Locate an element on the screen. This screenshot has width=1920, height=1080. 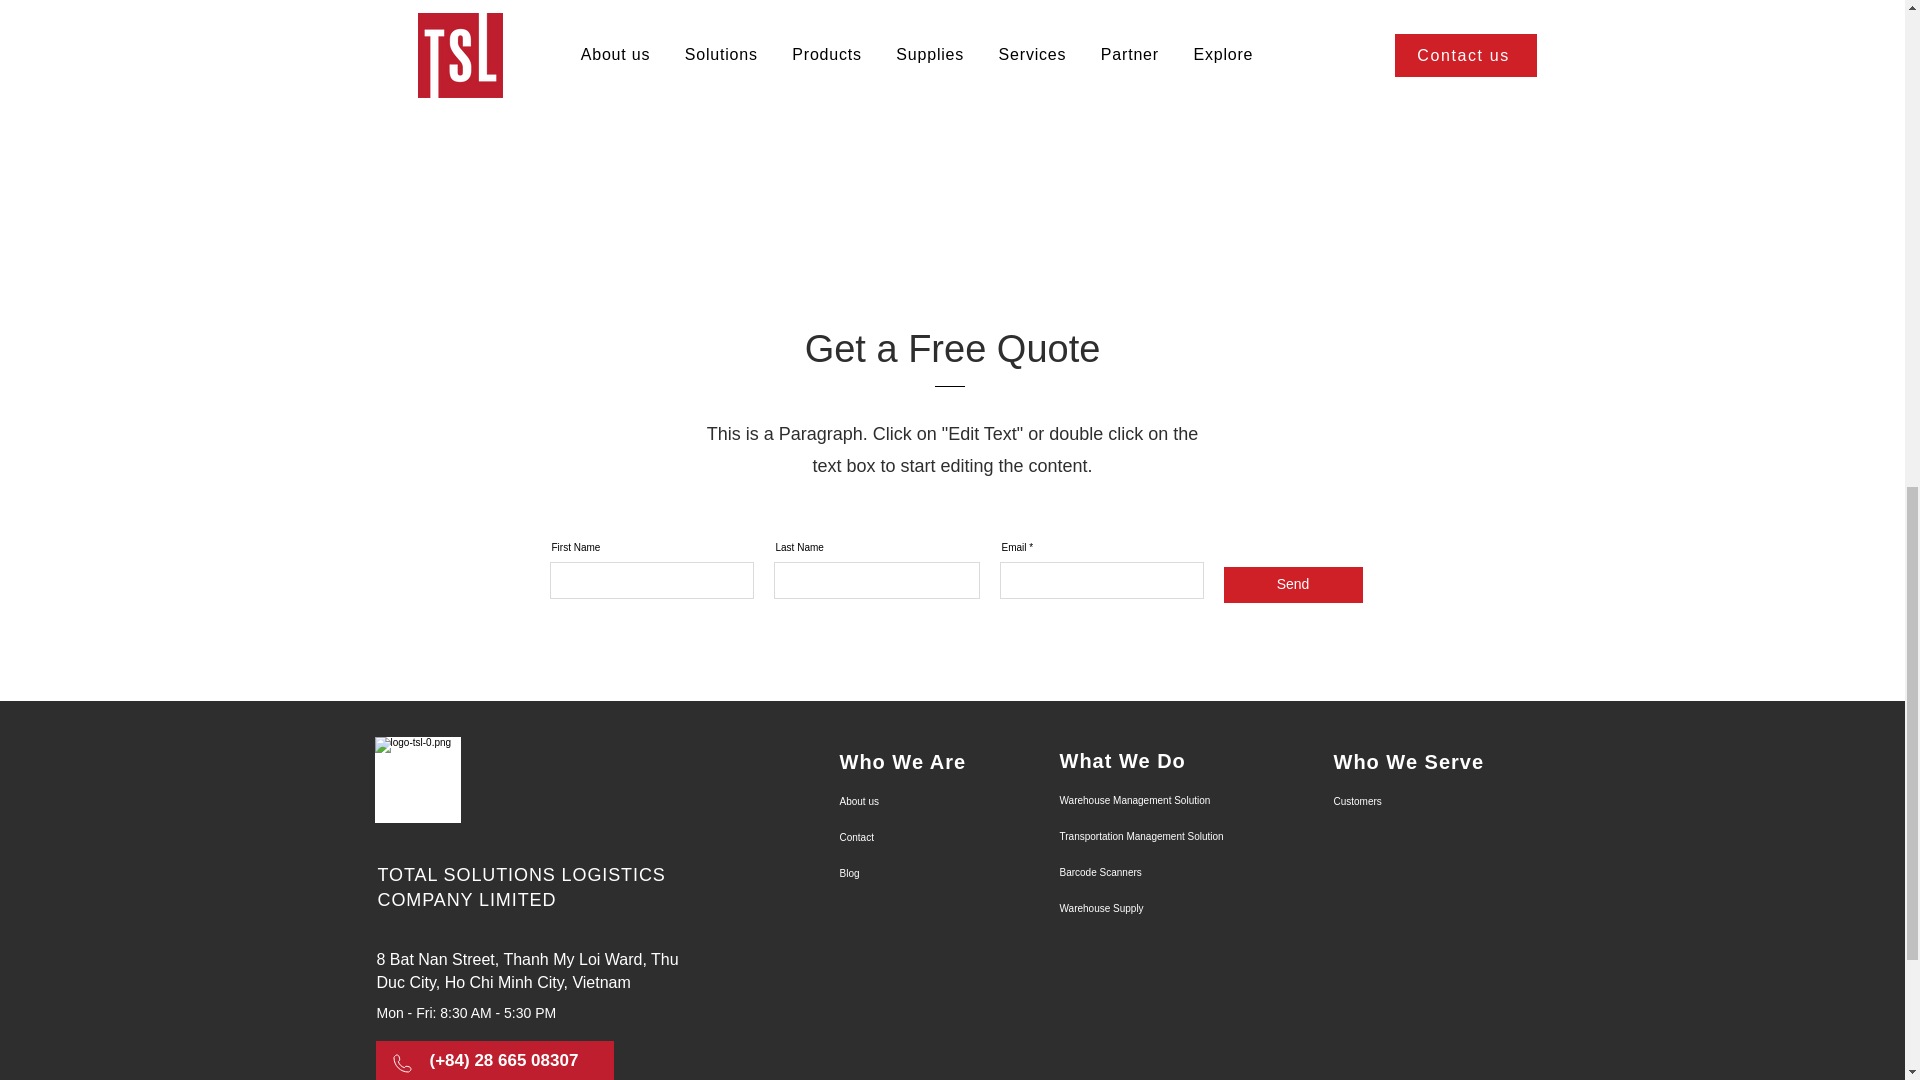
Transportation Management Solution is located at coordinates (1130, 836).